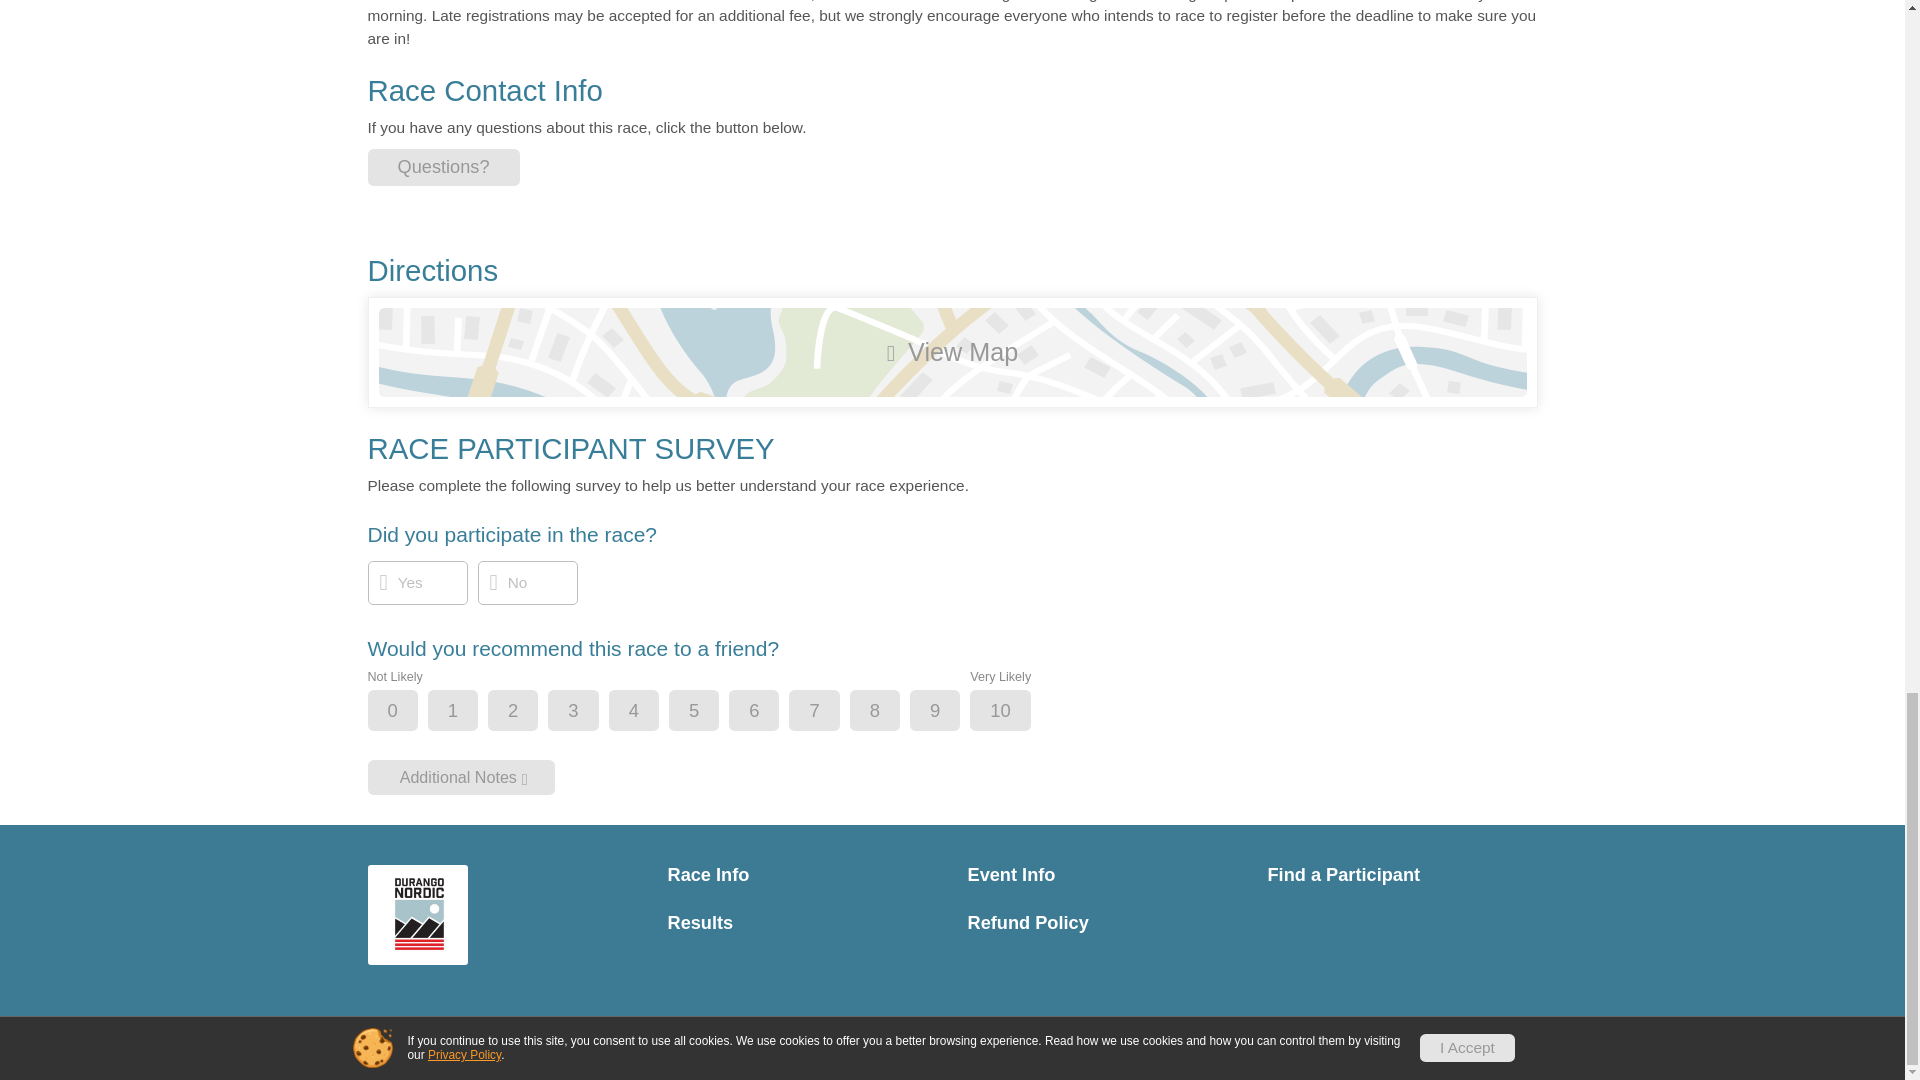 This screenshot has width=1920, height=1080. What do you see at coordinates (650, 712) in the screenshot?
I see `4` at bounding box center [650, 712].